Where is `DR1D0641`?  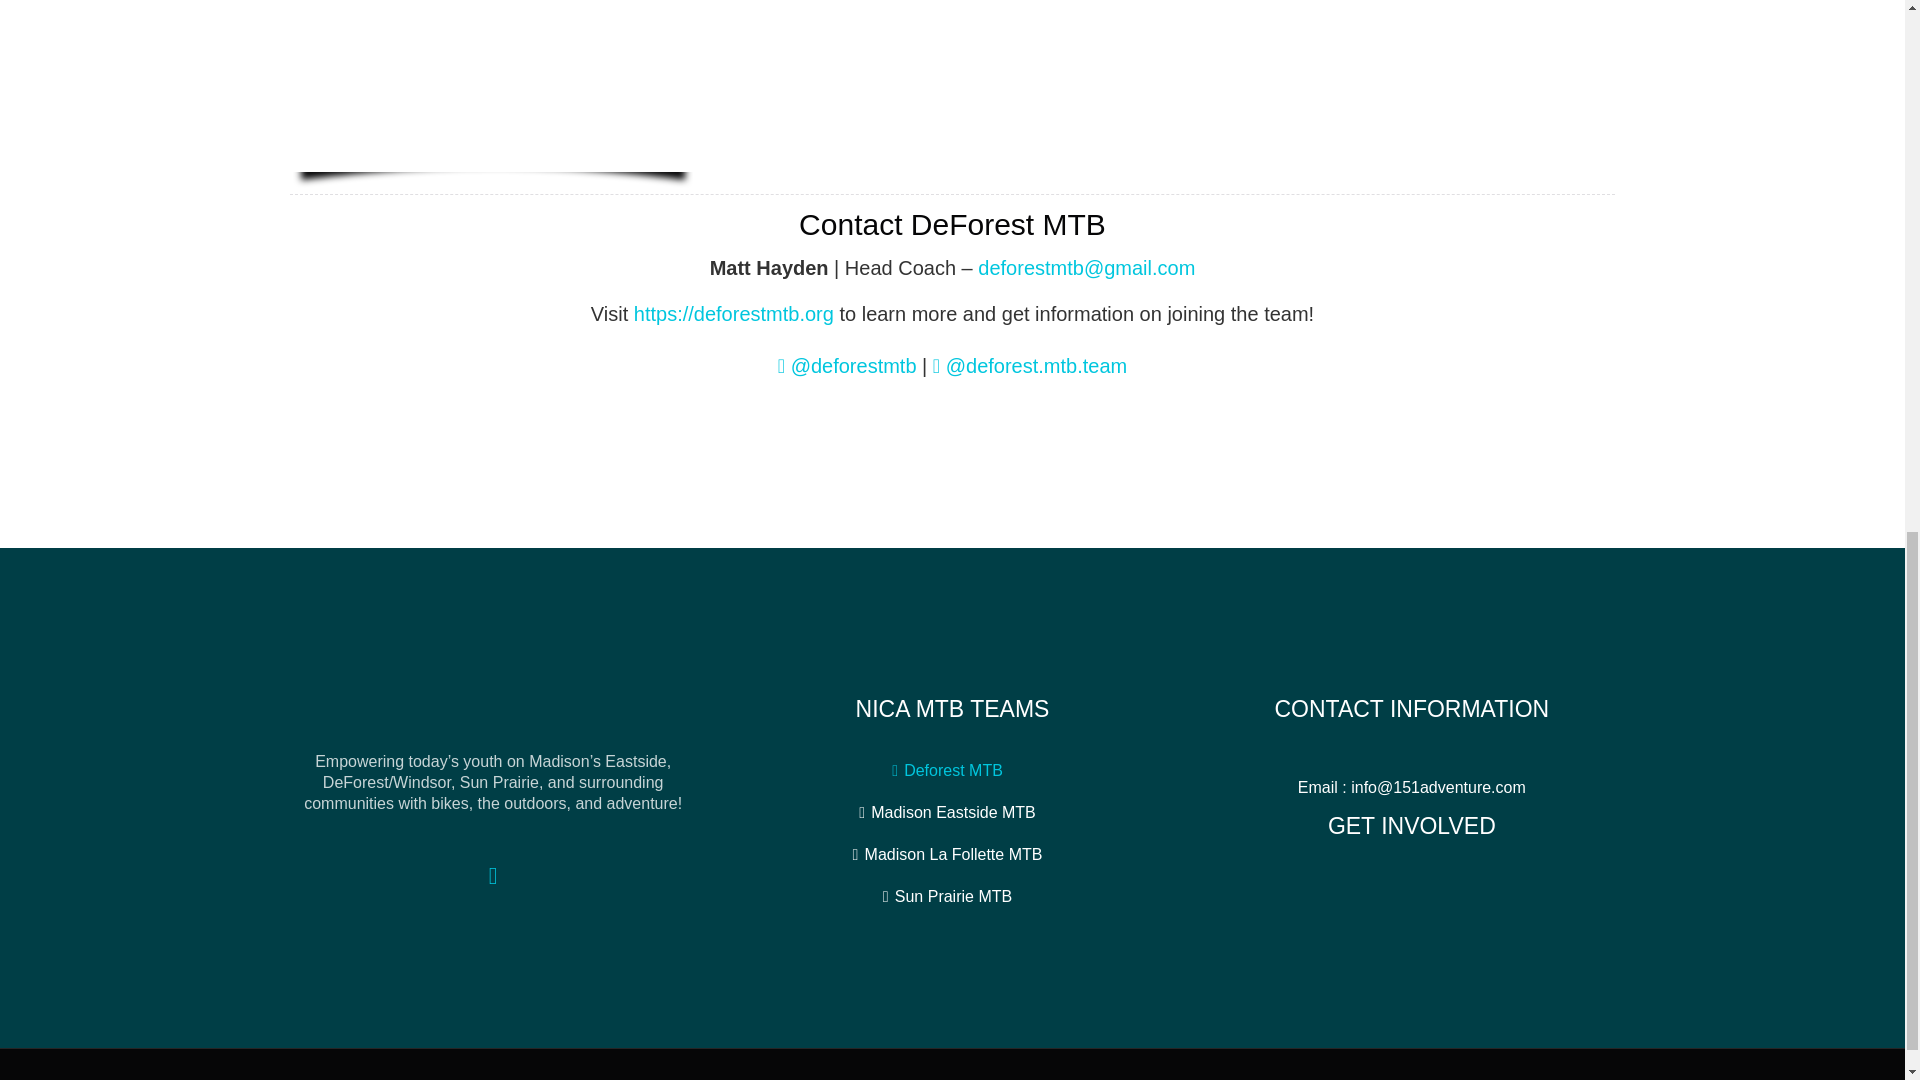
DR1D0641 is located at coordinates (492, 86).